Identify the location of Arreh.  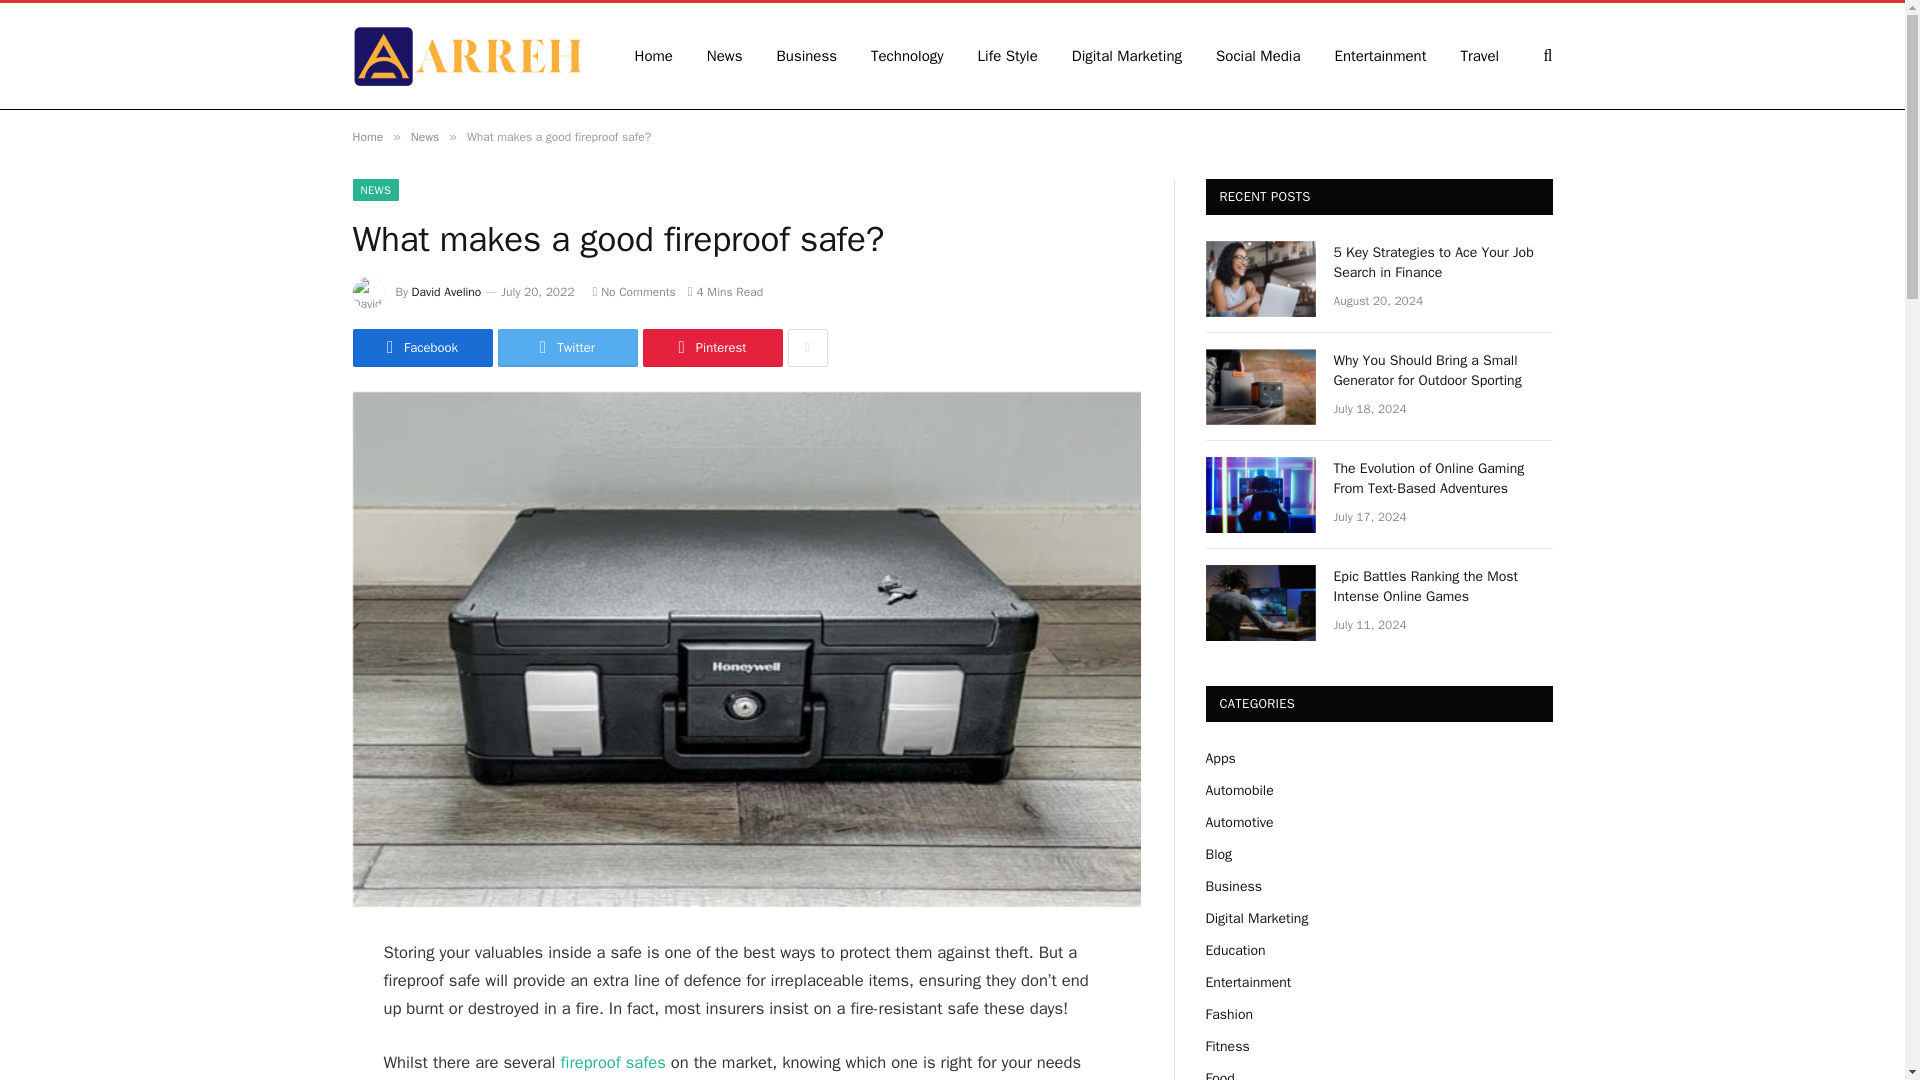
(466, 56).